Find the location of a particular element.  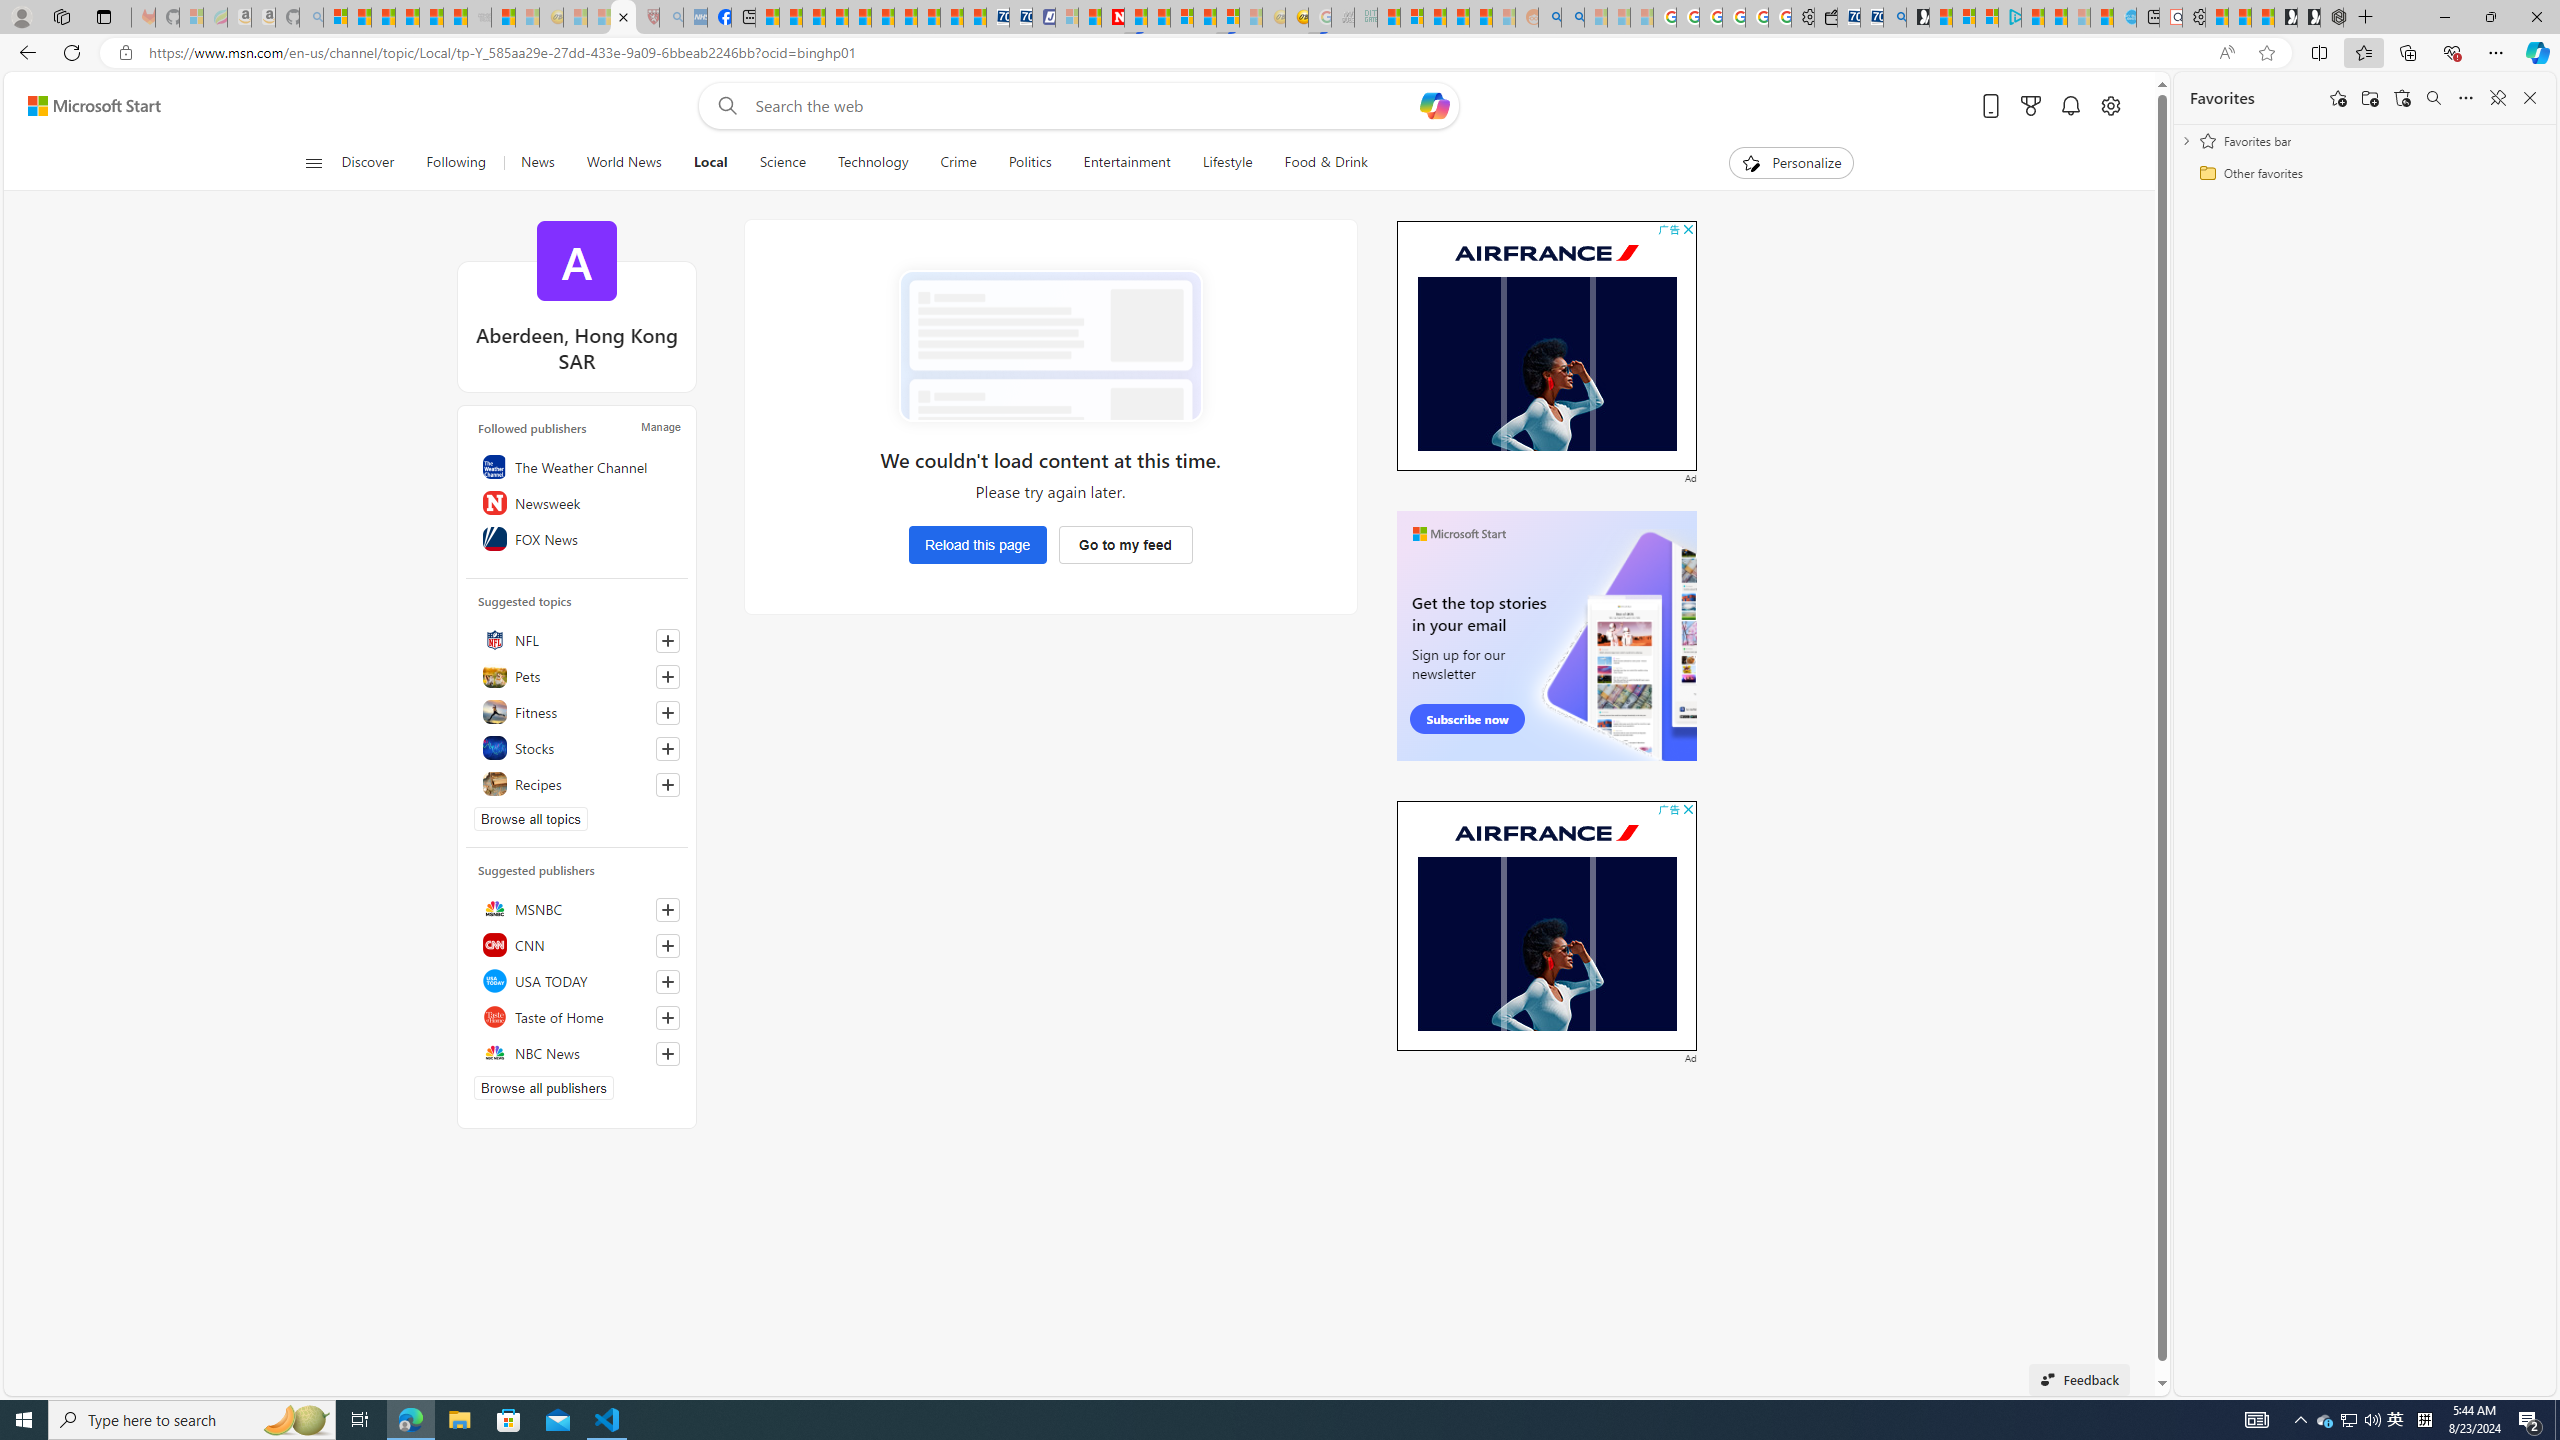

Manage is located at coordinates (660, 426).